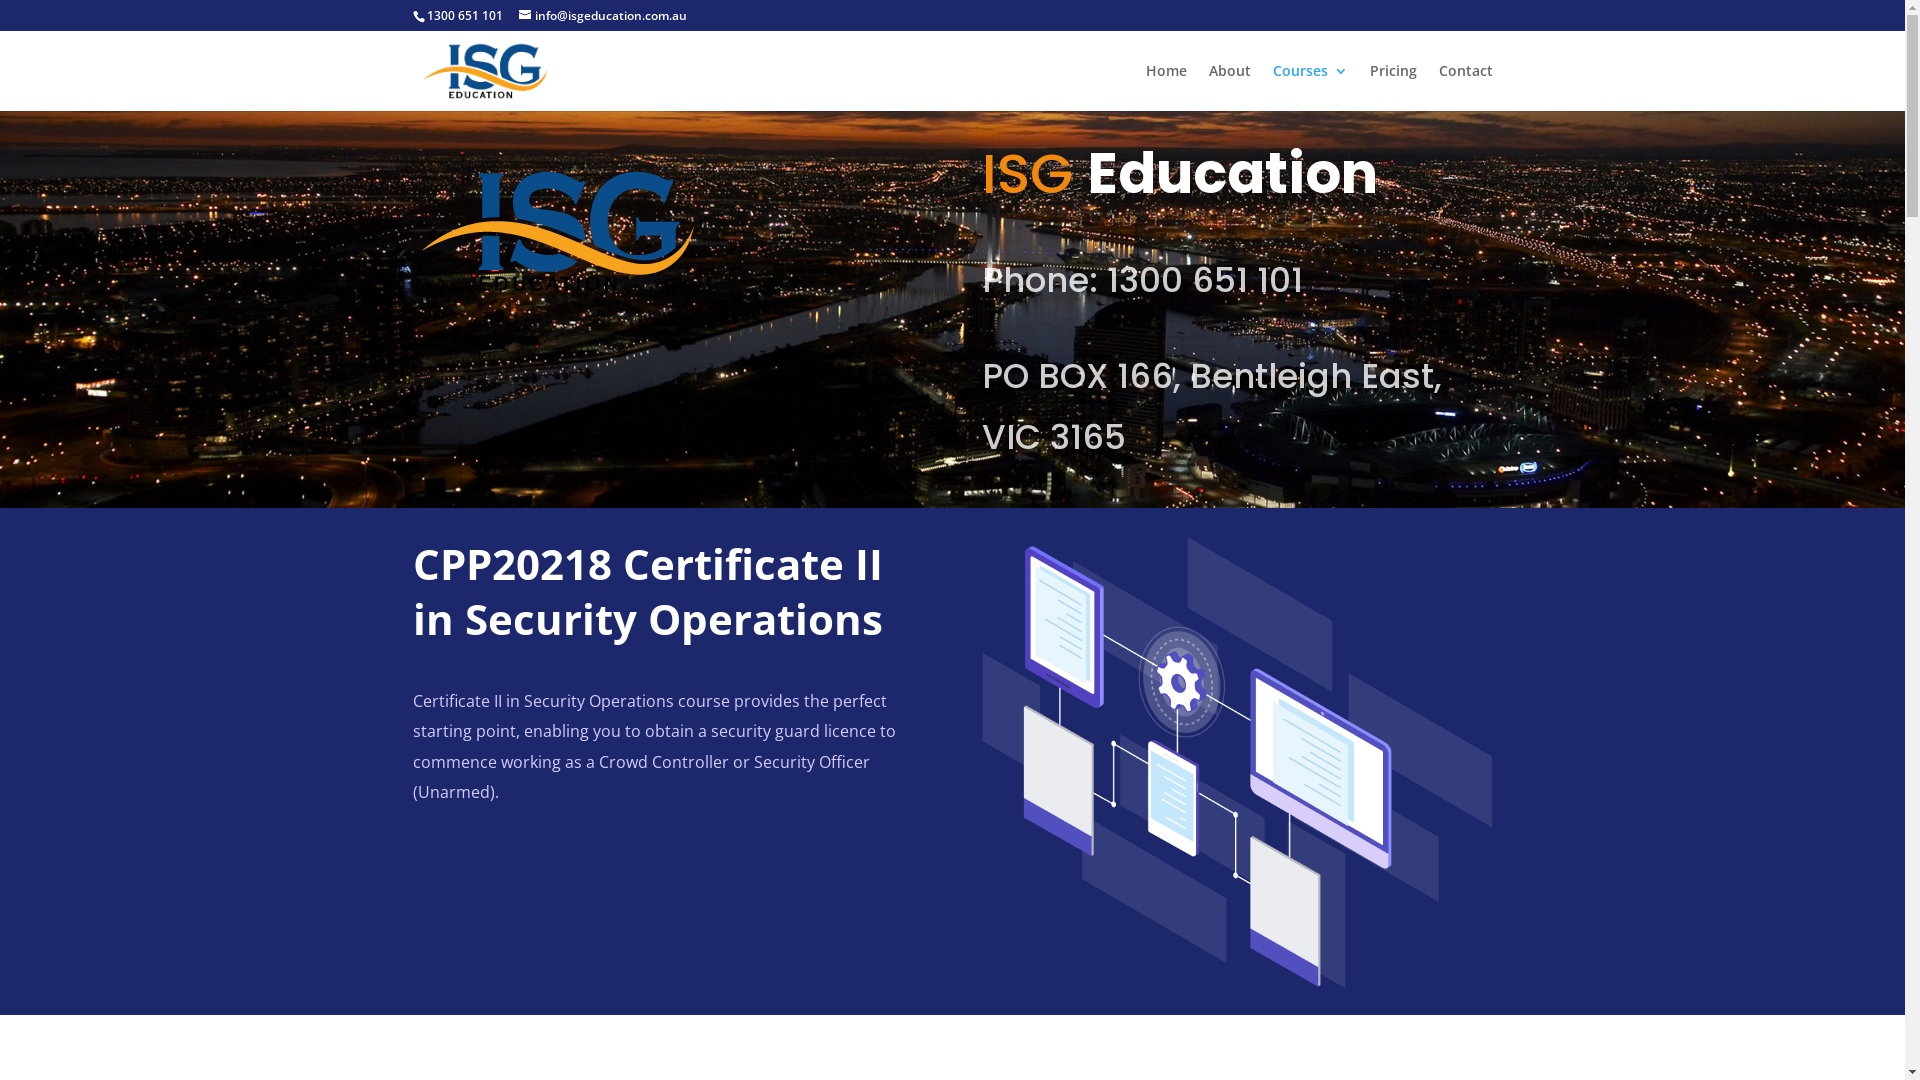 The image size is (1920, 1080). What do you see at coordinates (1166, 88) in the screenshot?
I see `Home` at bounding box center [1166, 88].